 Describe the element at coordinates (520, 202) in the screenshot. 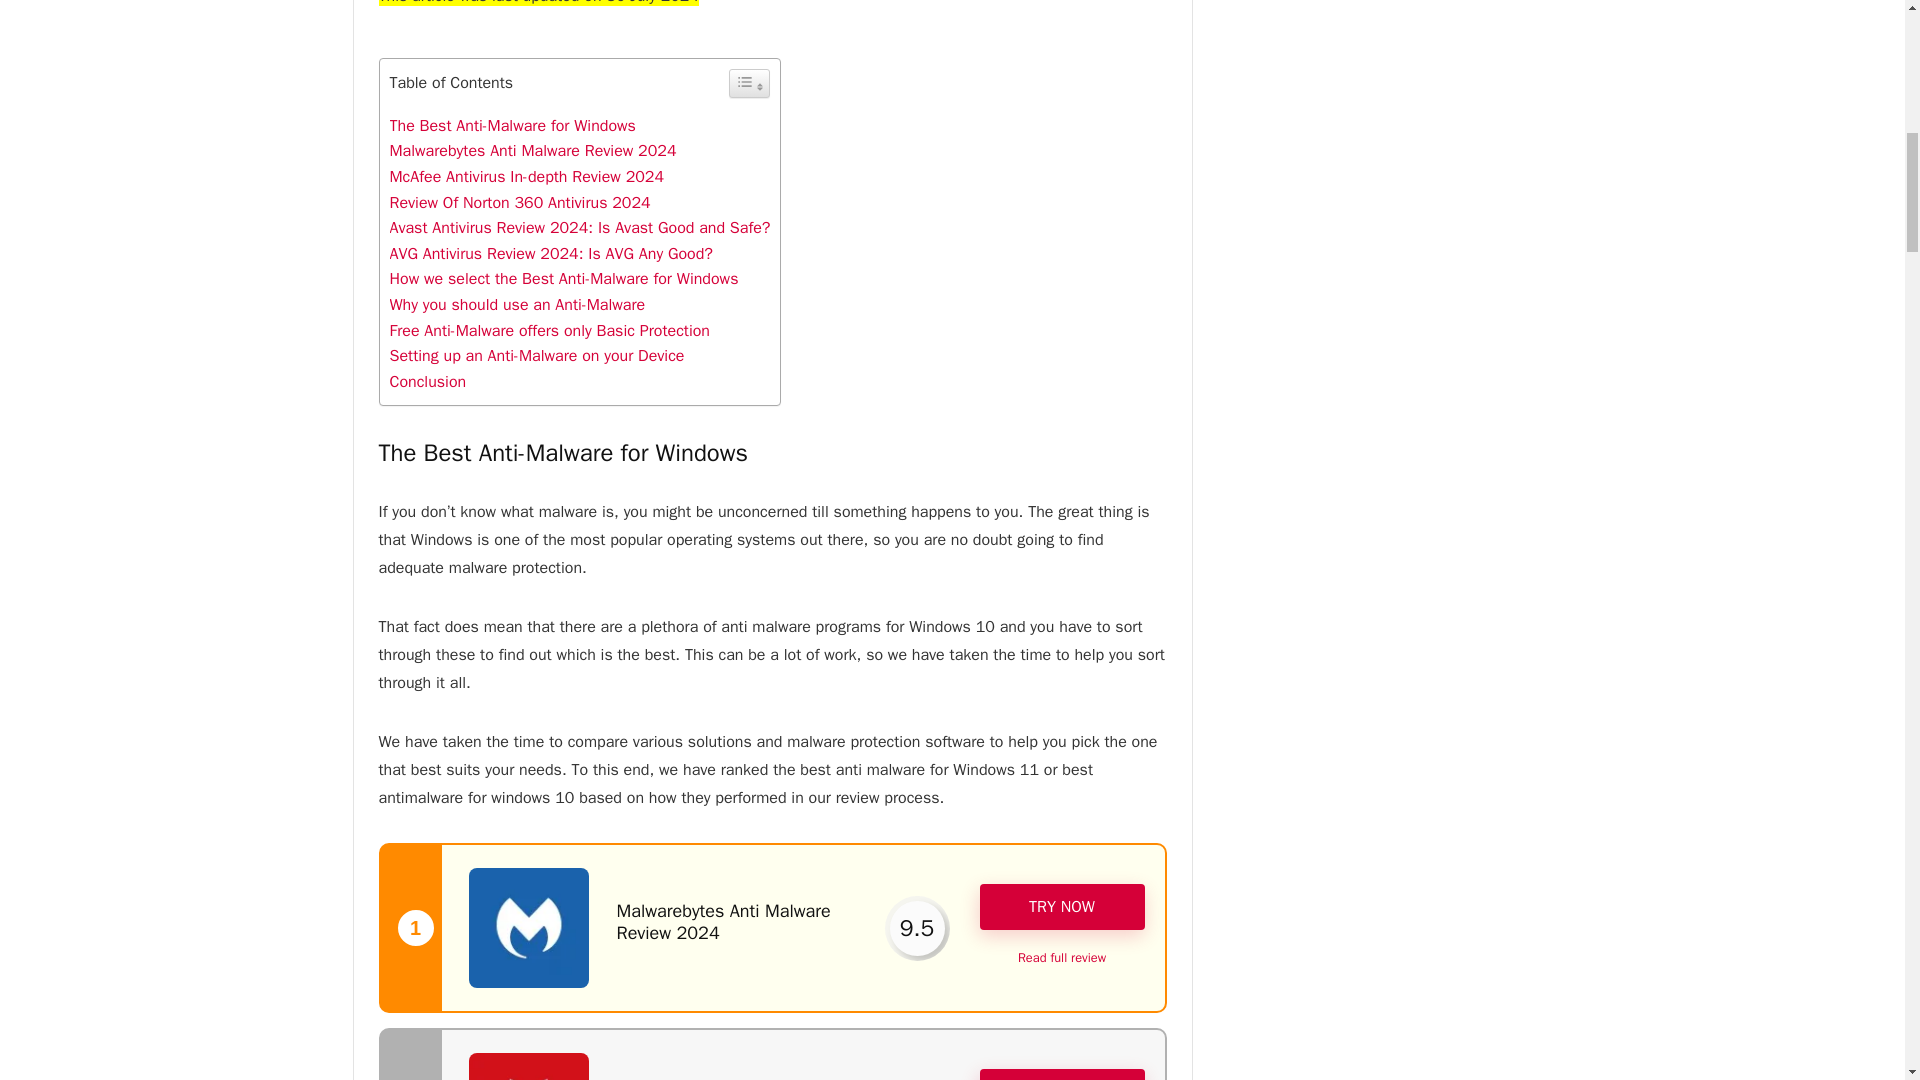

I see `Review Of Norton 360 Antivirus 2024` at that location.